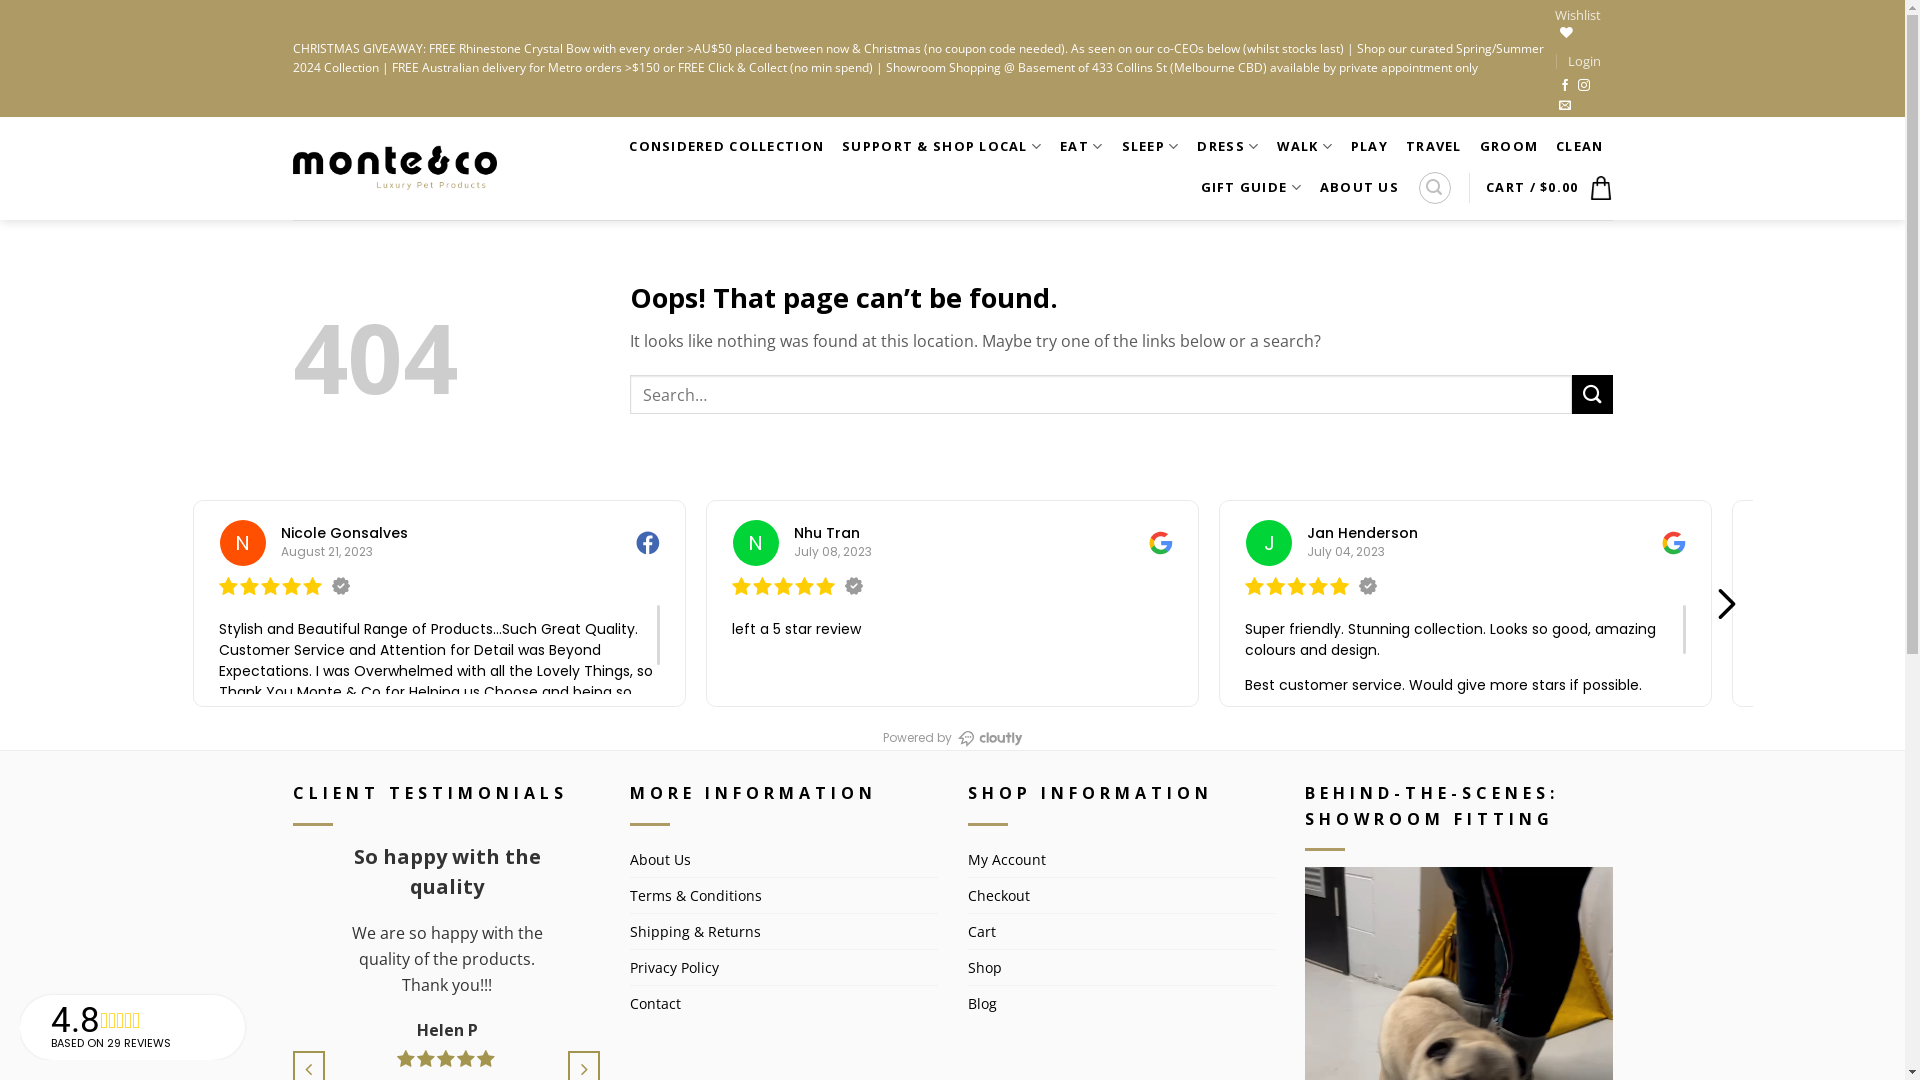  Describe the element at coordinates (1228, 146) in the screenshot. I see `DRESS` at that location.